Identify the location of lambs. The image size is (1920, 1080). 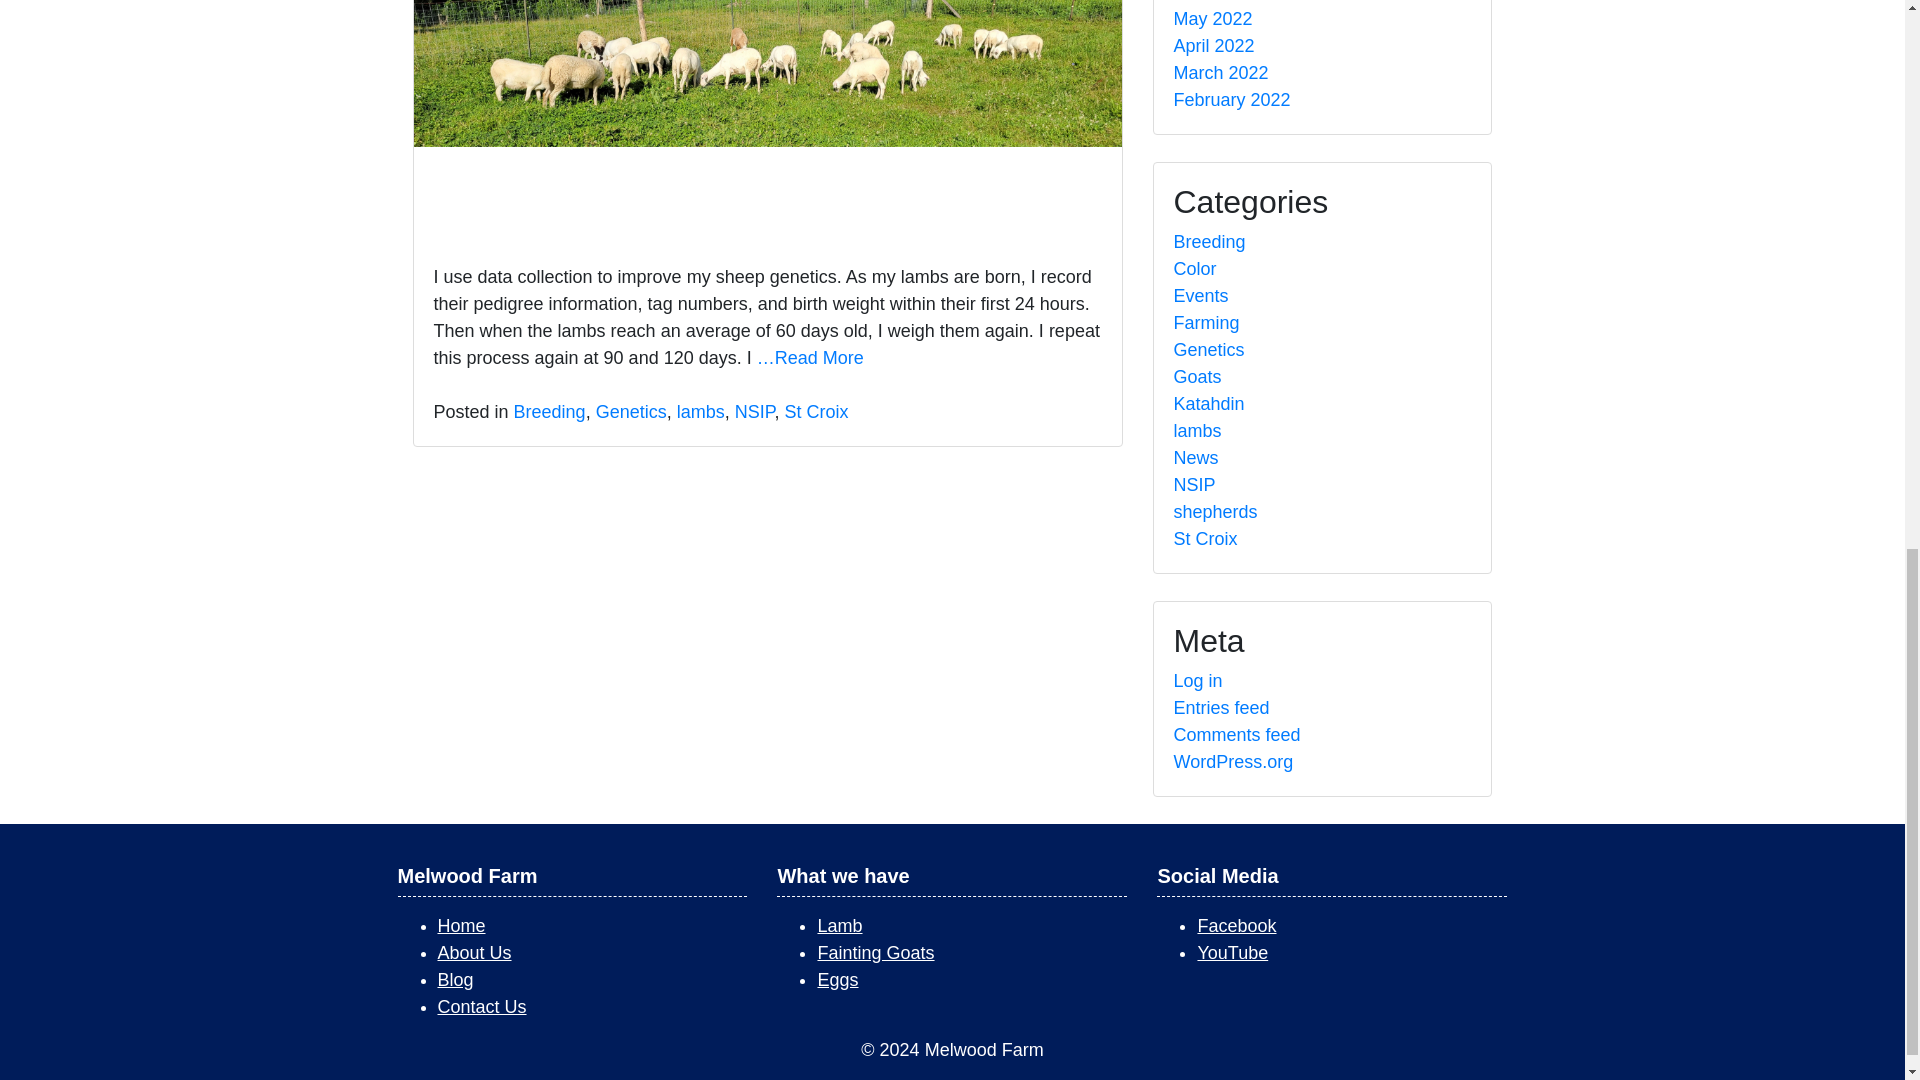
(701, 412).